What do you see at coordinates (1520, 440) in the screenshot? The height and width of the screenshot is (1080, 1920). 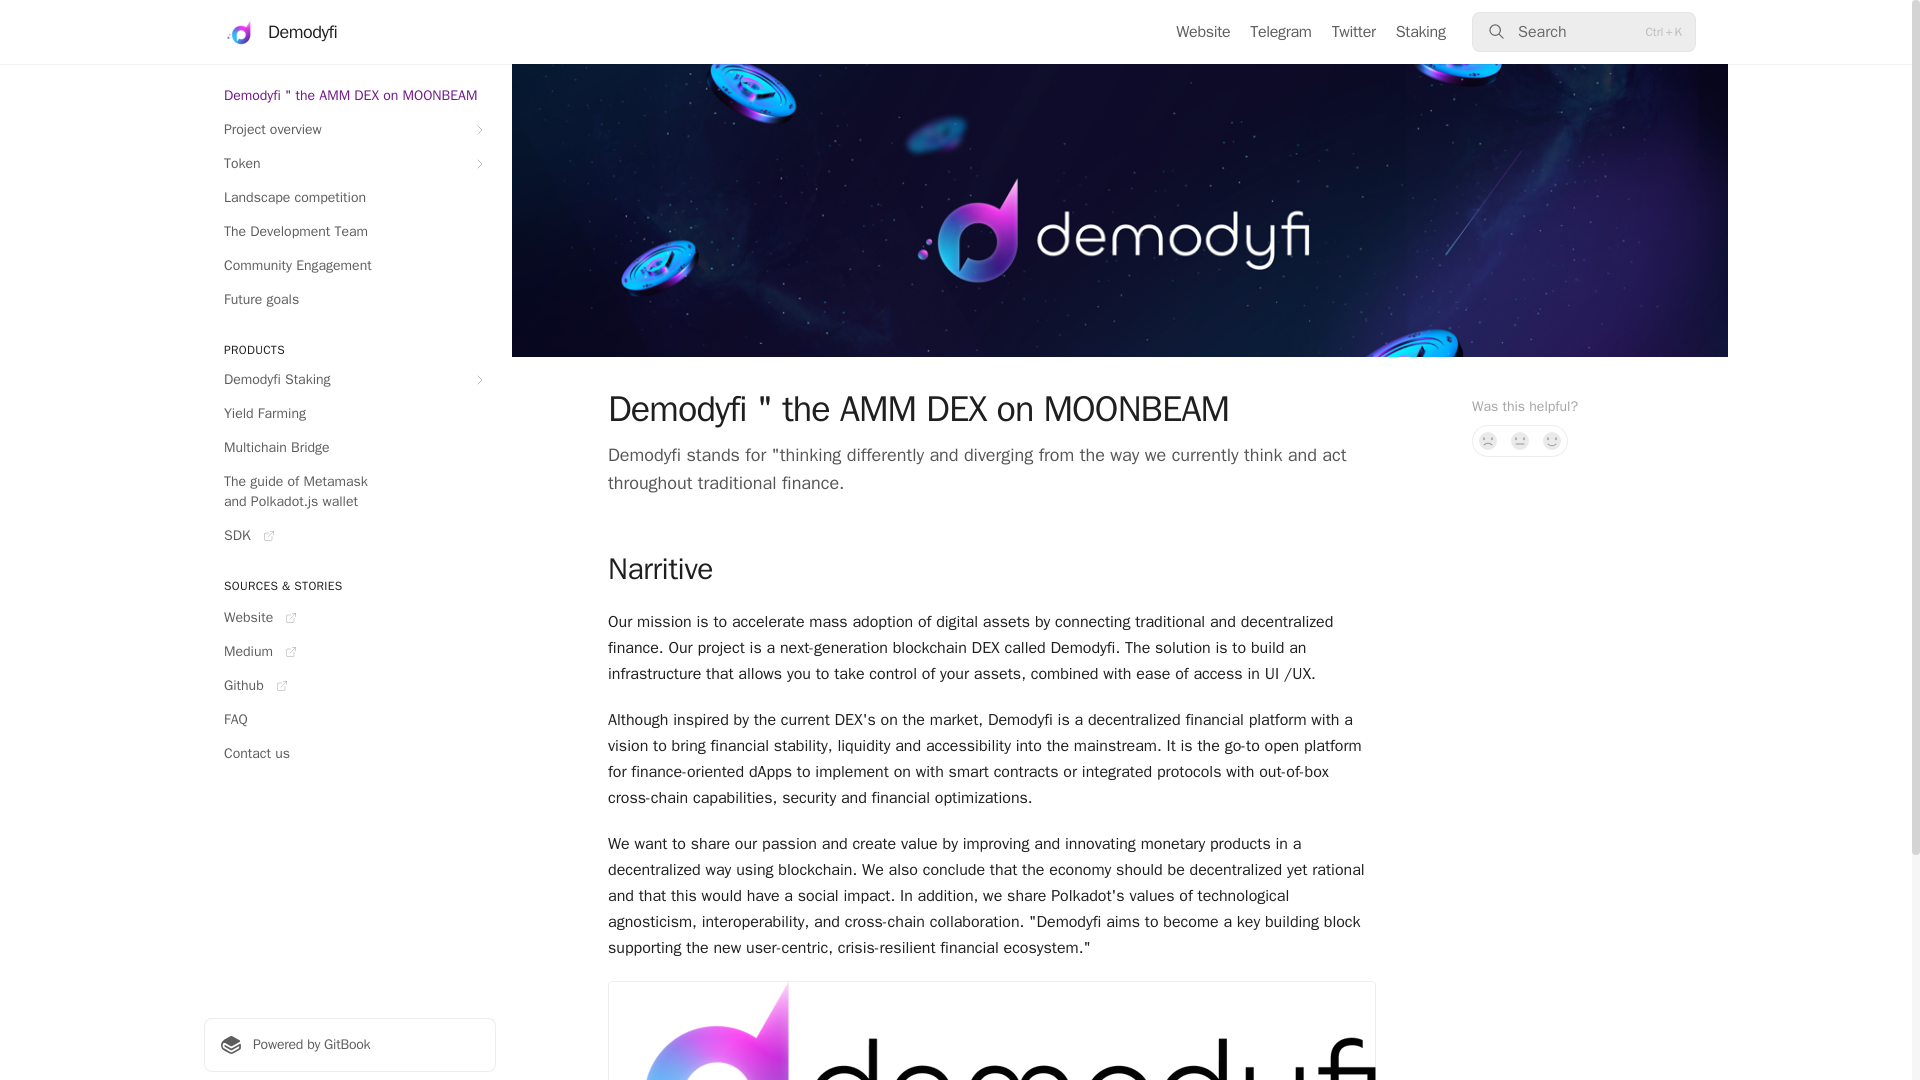 I see `Not sure` at bounding box center [1520, 440].